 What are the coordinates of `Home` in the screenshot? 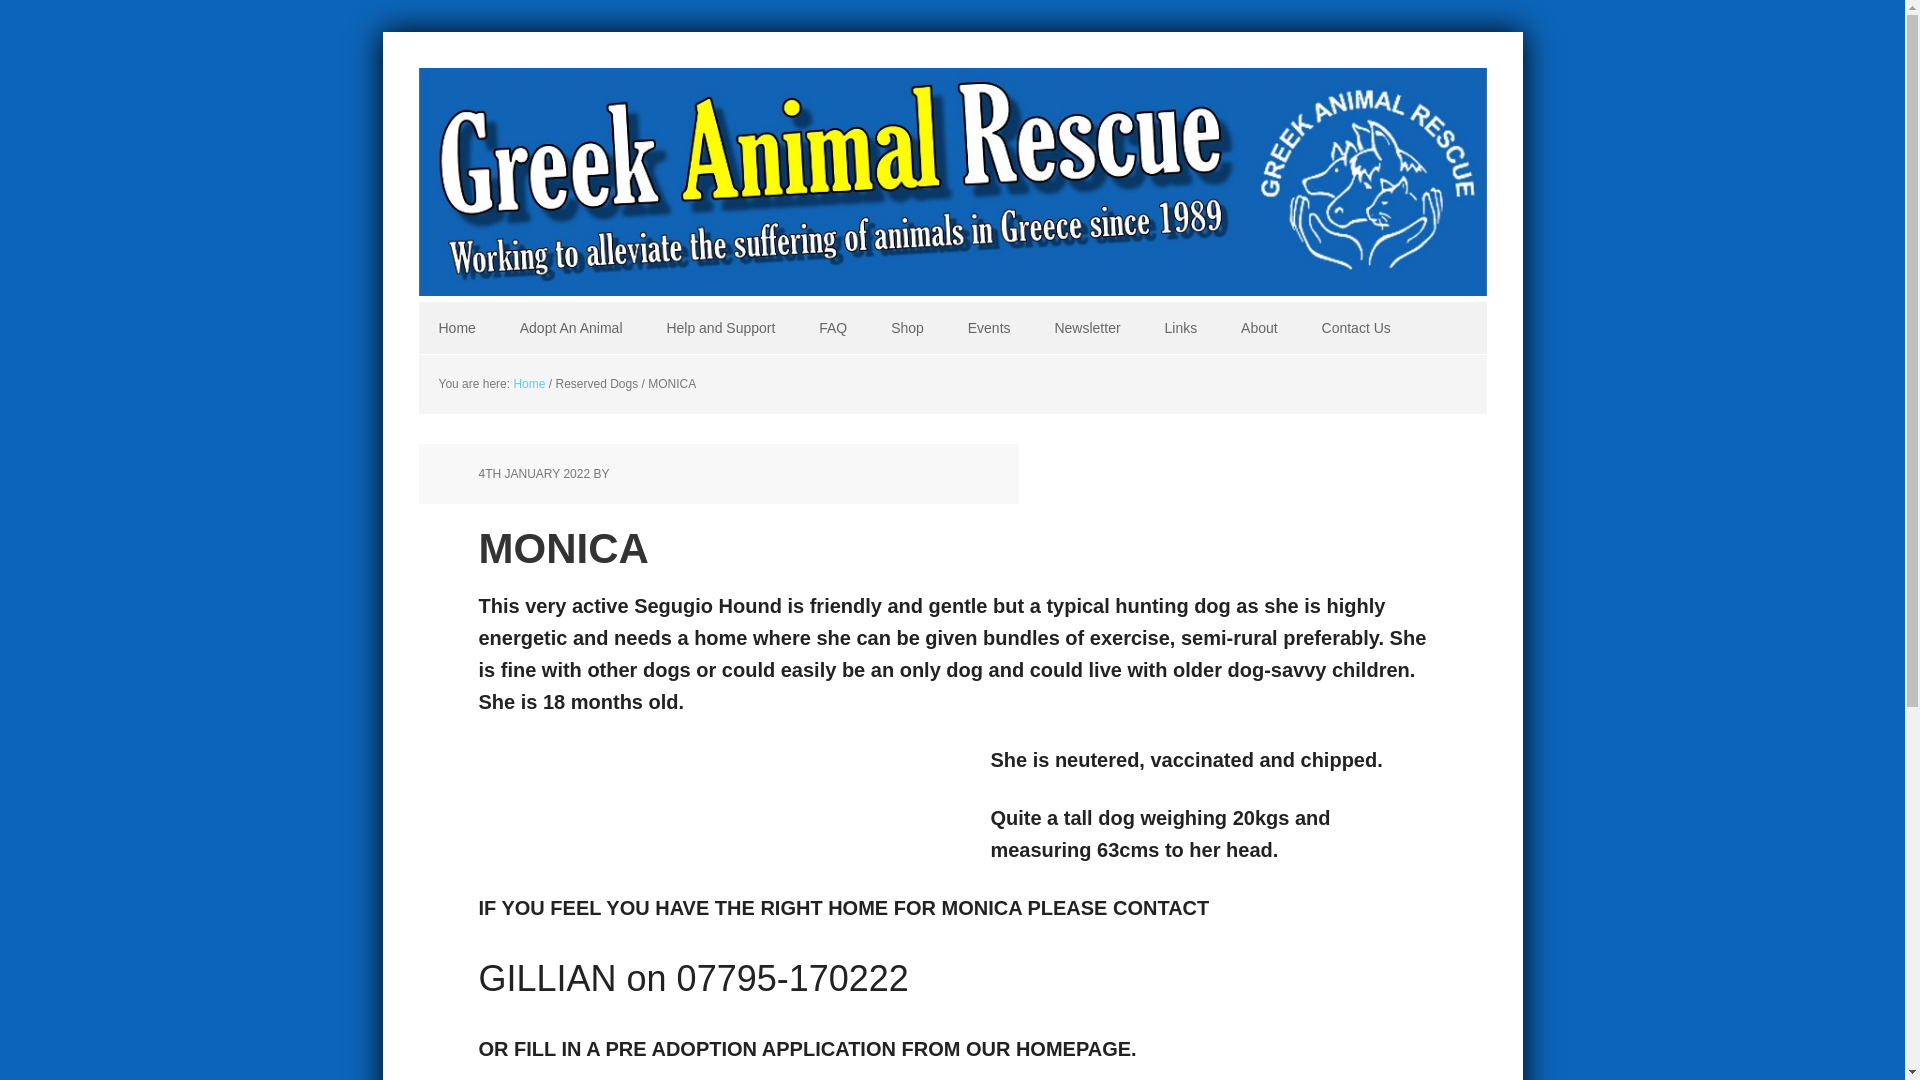 It's located at (456, 328).